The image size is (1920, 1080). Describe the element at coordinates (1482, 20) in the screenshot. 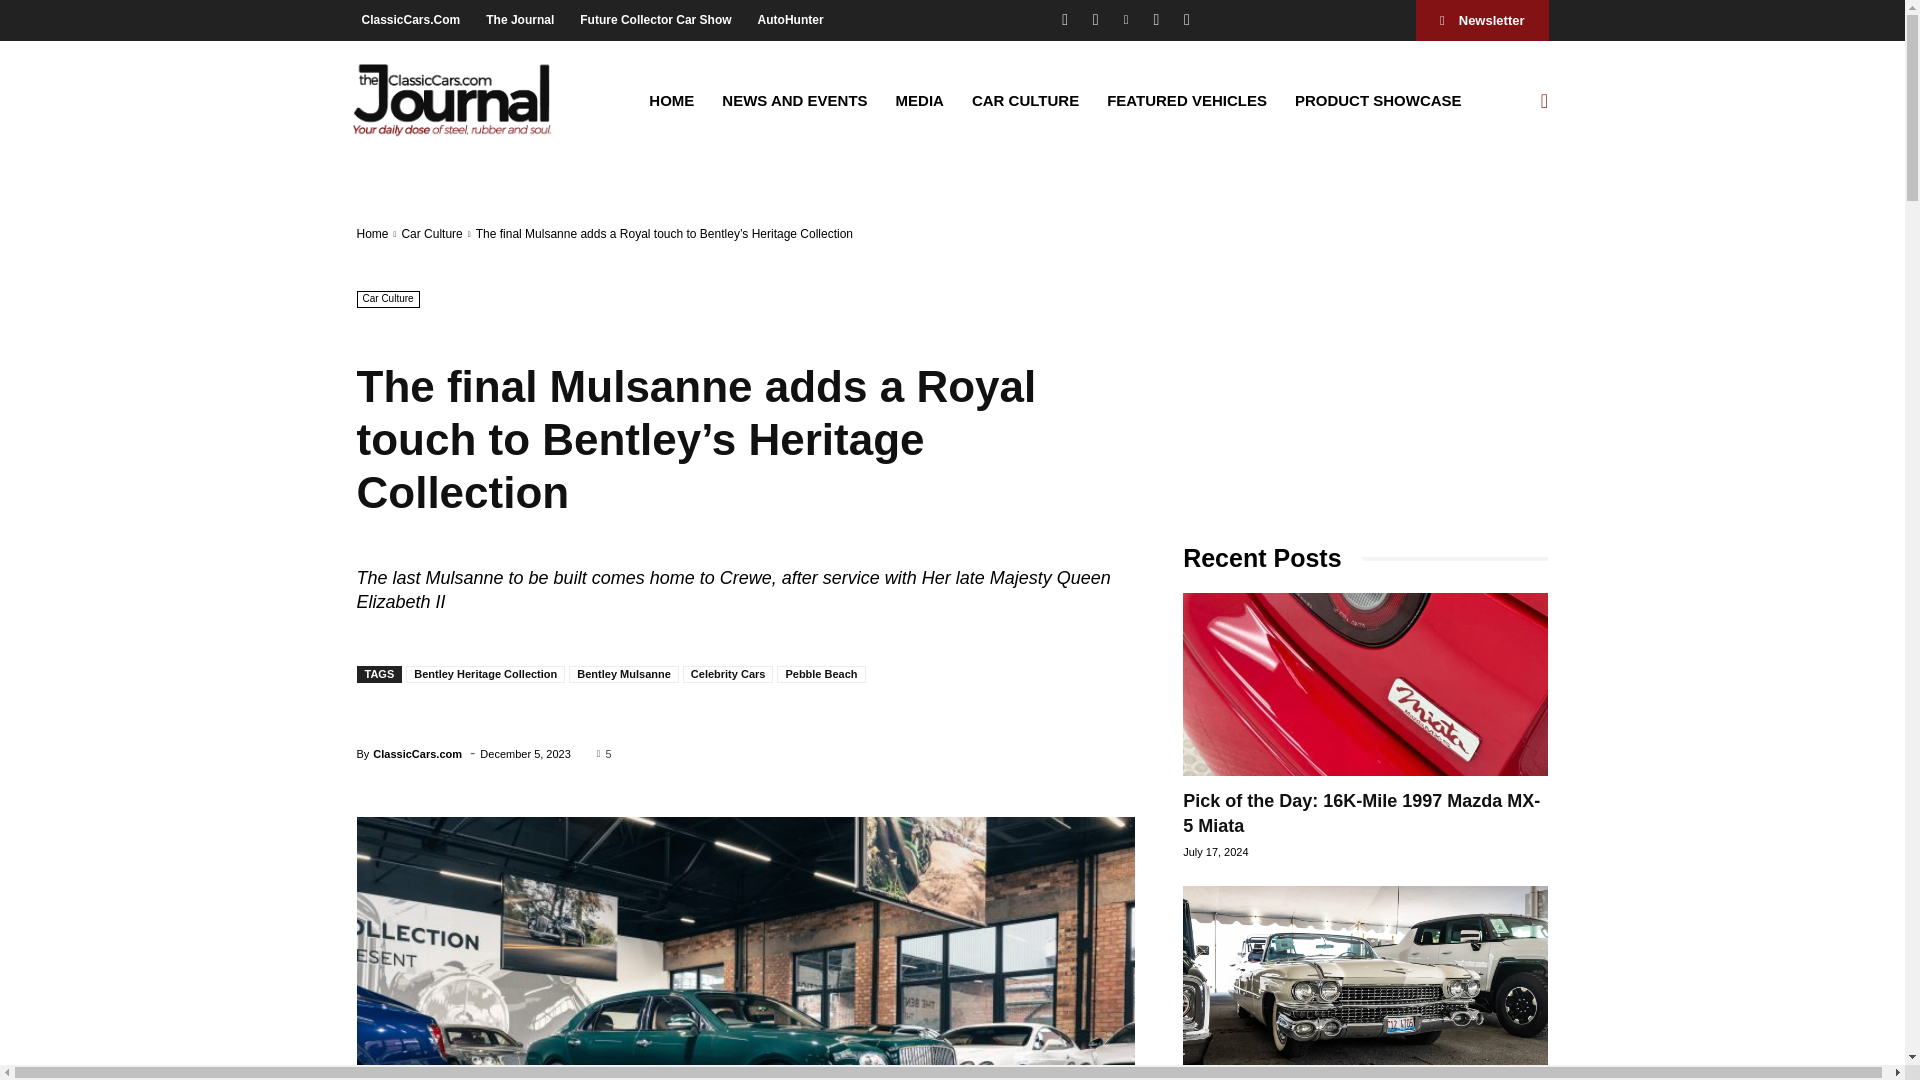

I see `Newsletter` at that location.